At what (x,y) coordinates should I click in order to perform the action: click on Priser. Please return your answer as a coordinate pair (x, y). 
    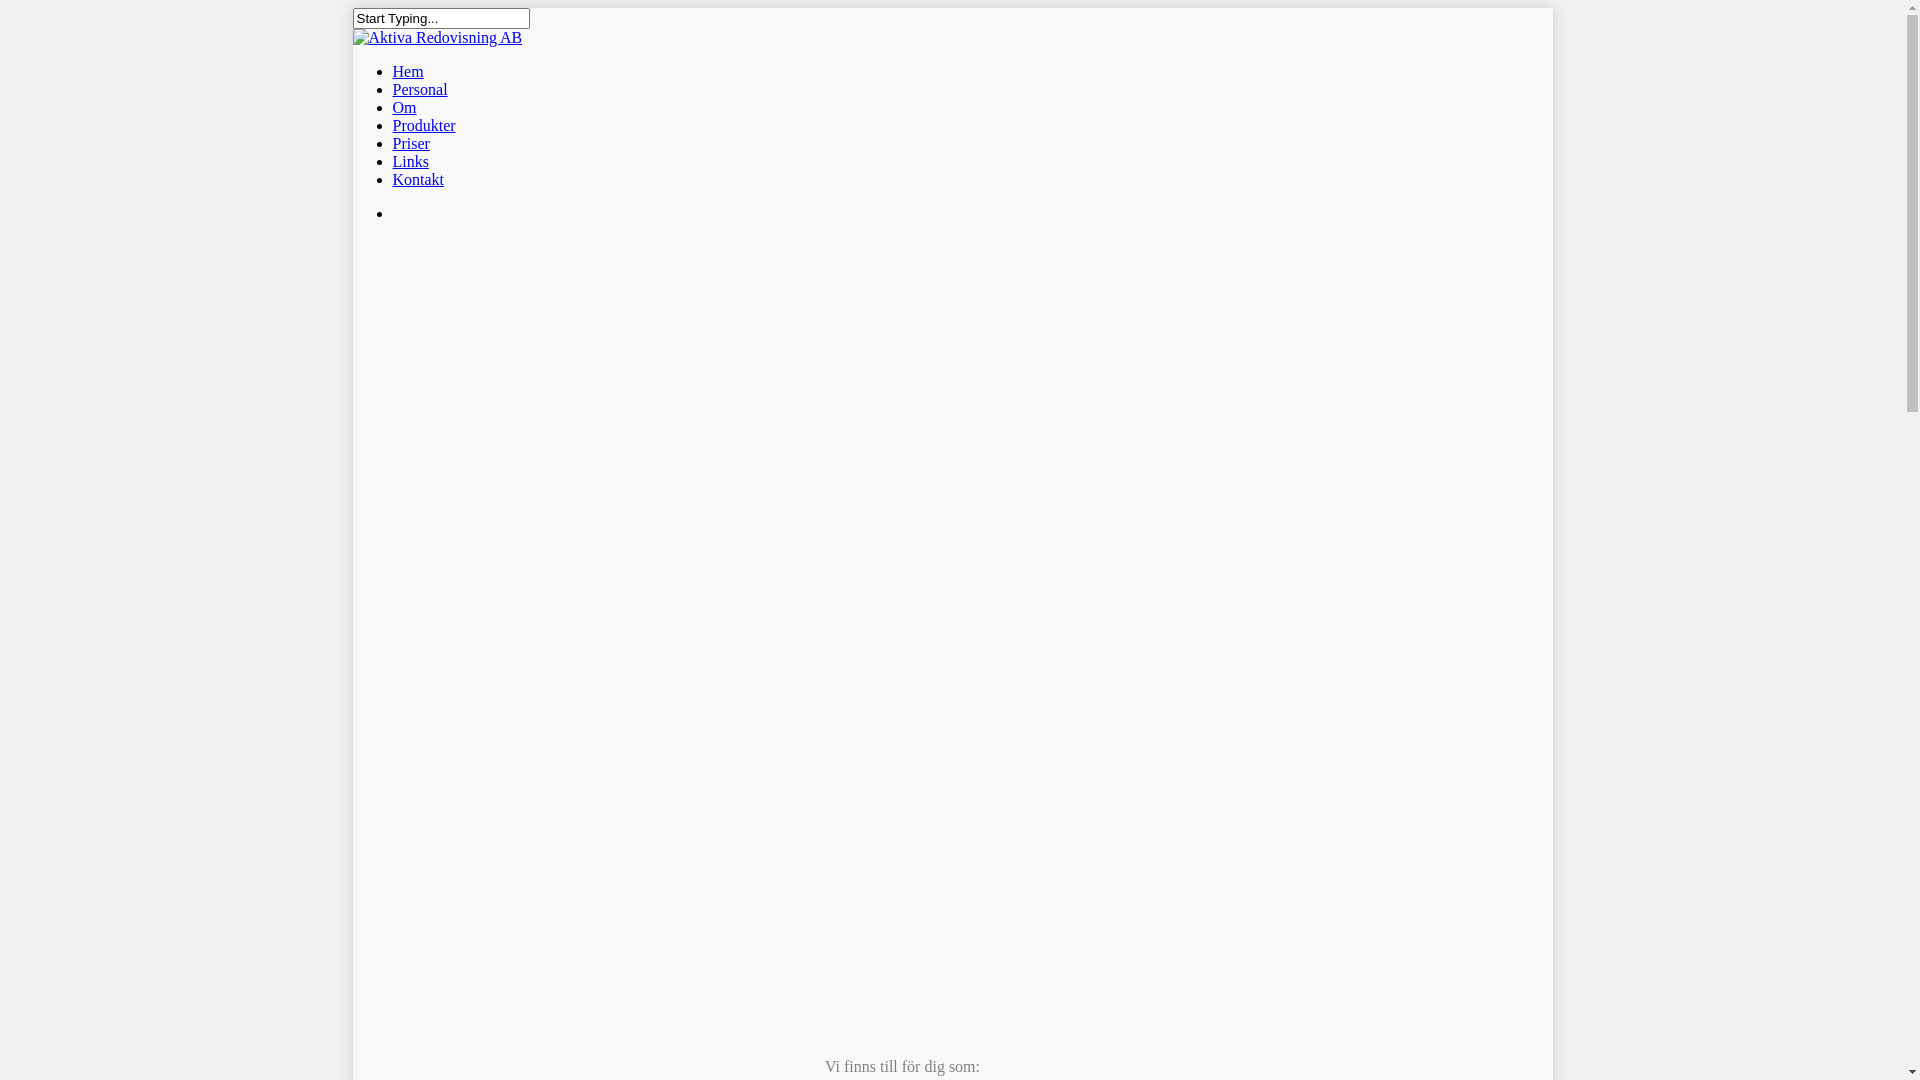
    Looking at the image, I should click on (410, 144).